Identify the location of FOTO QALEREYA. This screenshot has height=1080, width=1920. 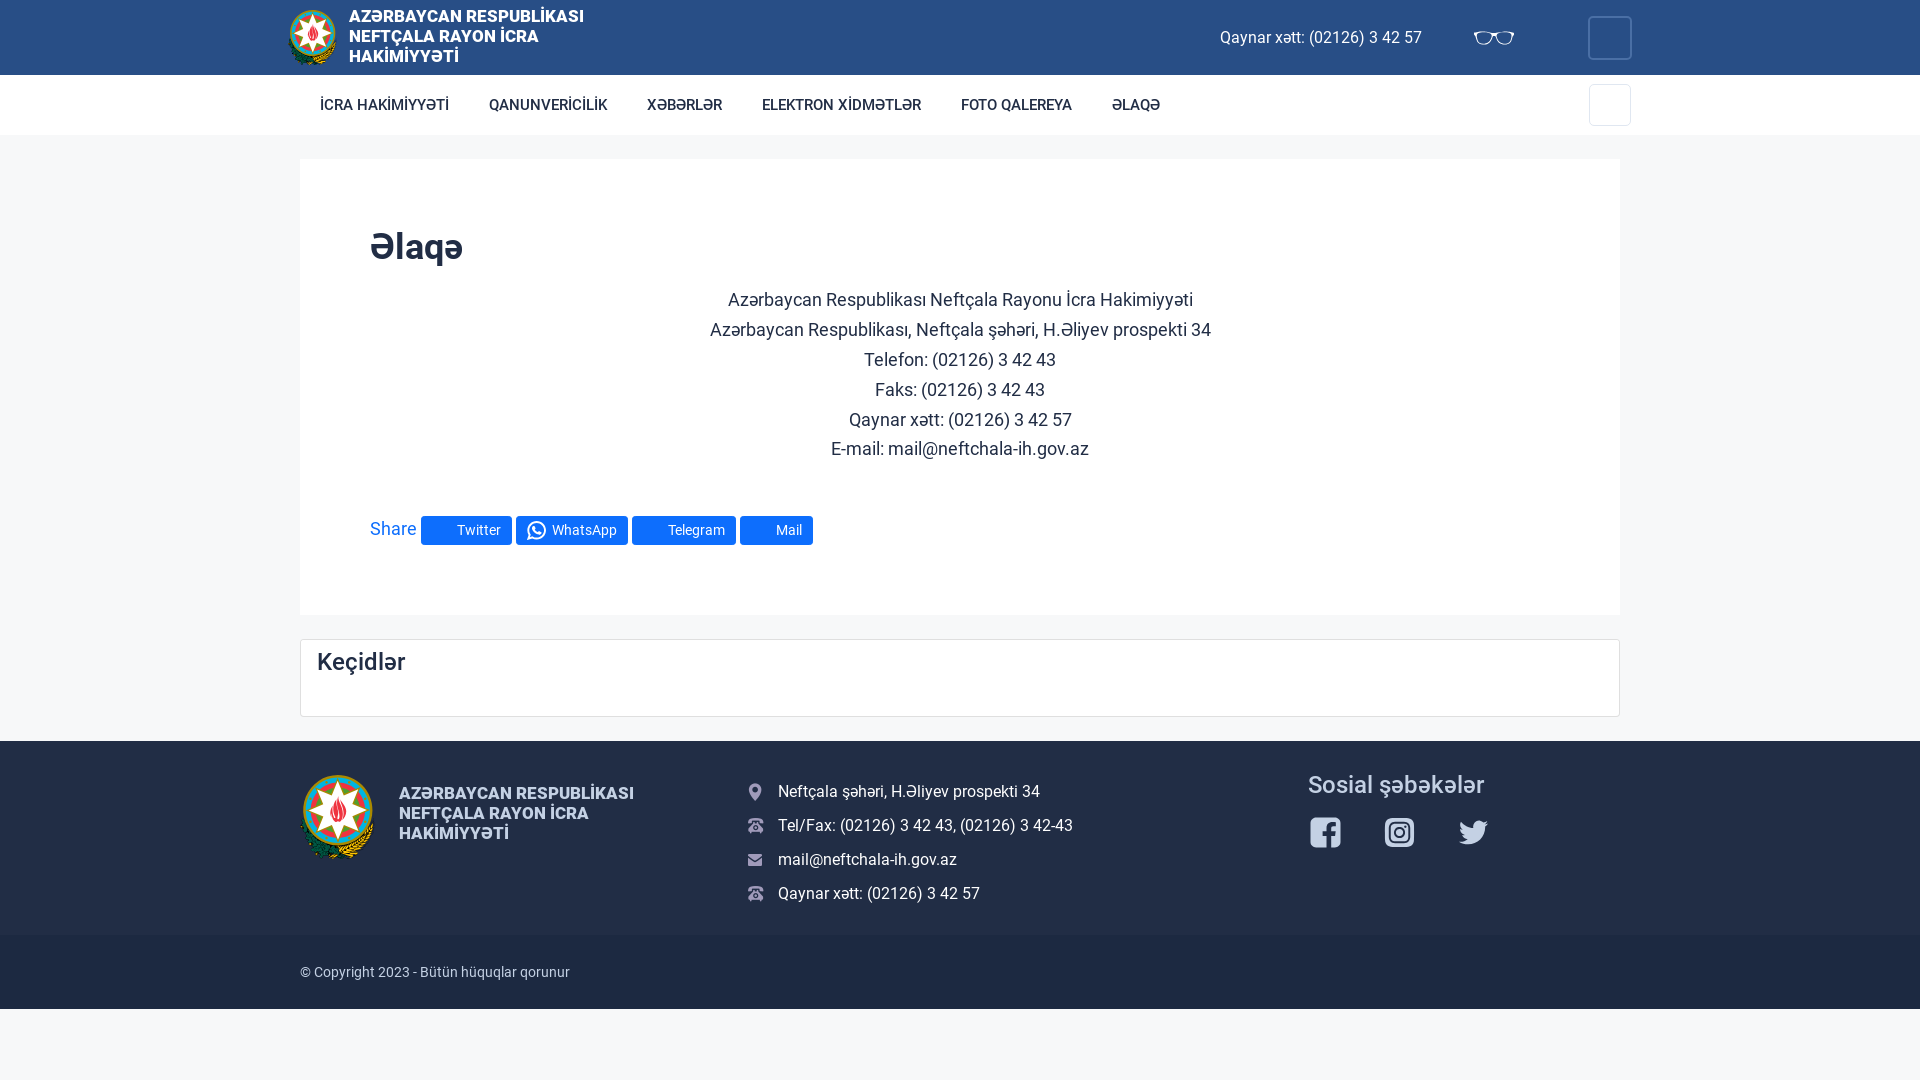
(1016, 105).